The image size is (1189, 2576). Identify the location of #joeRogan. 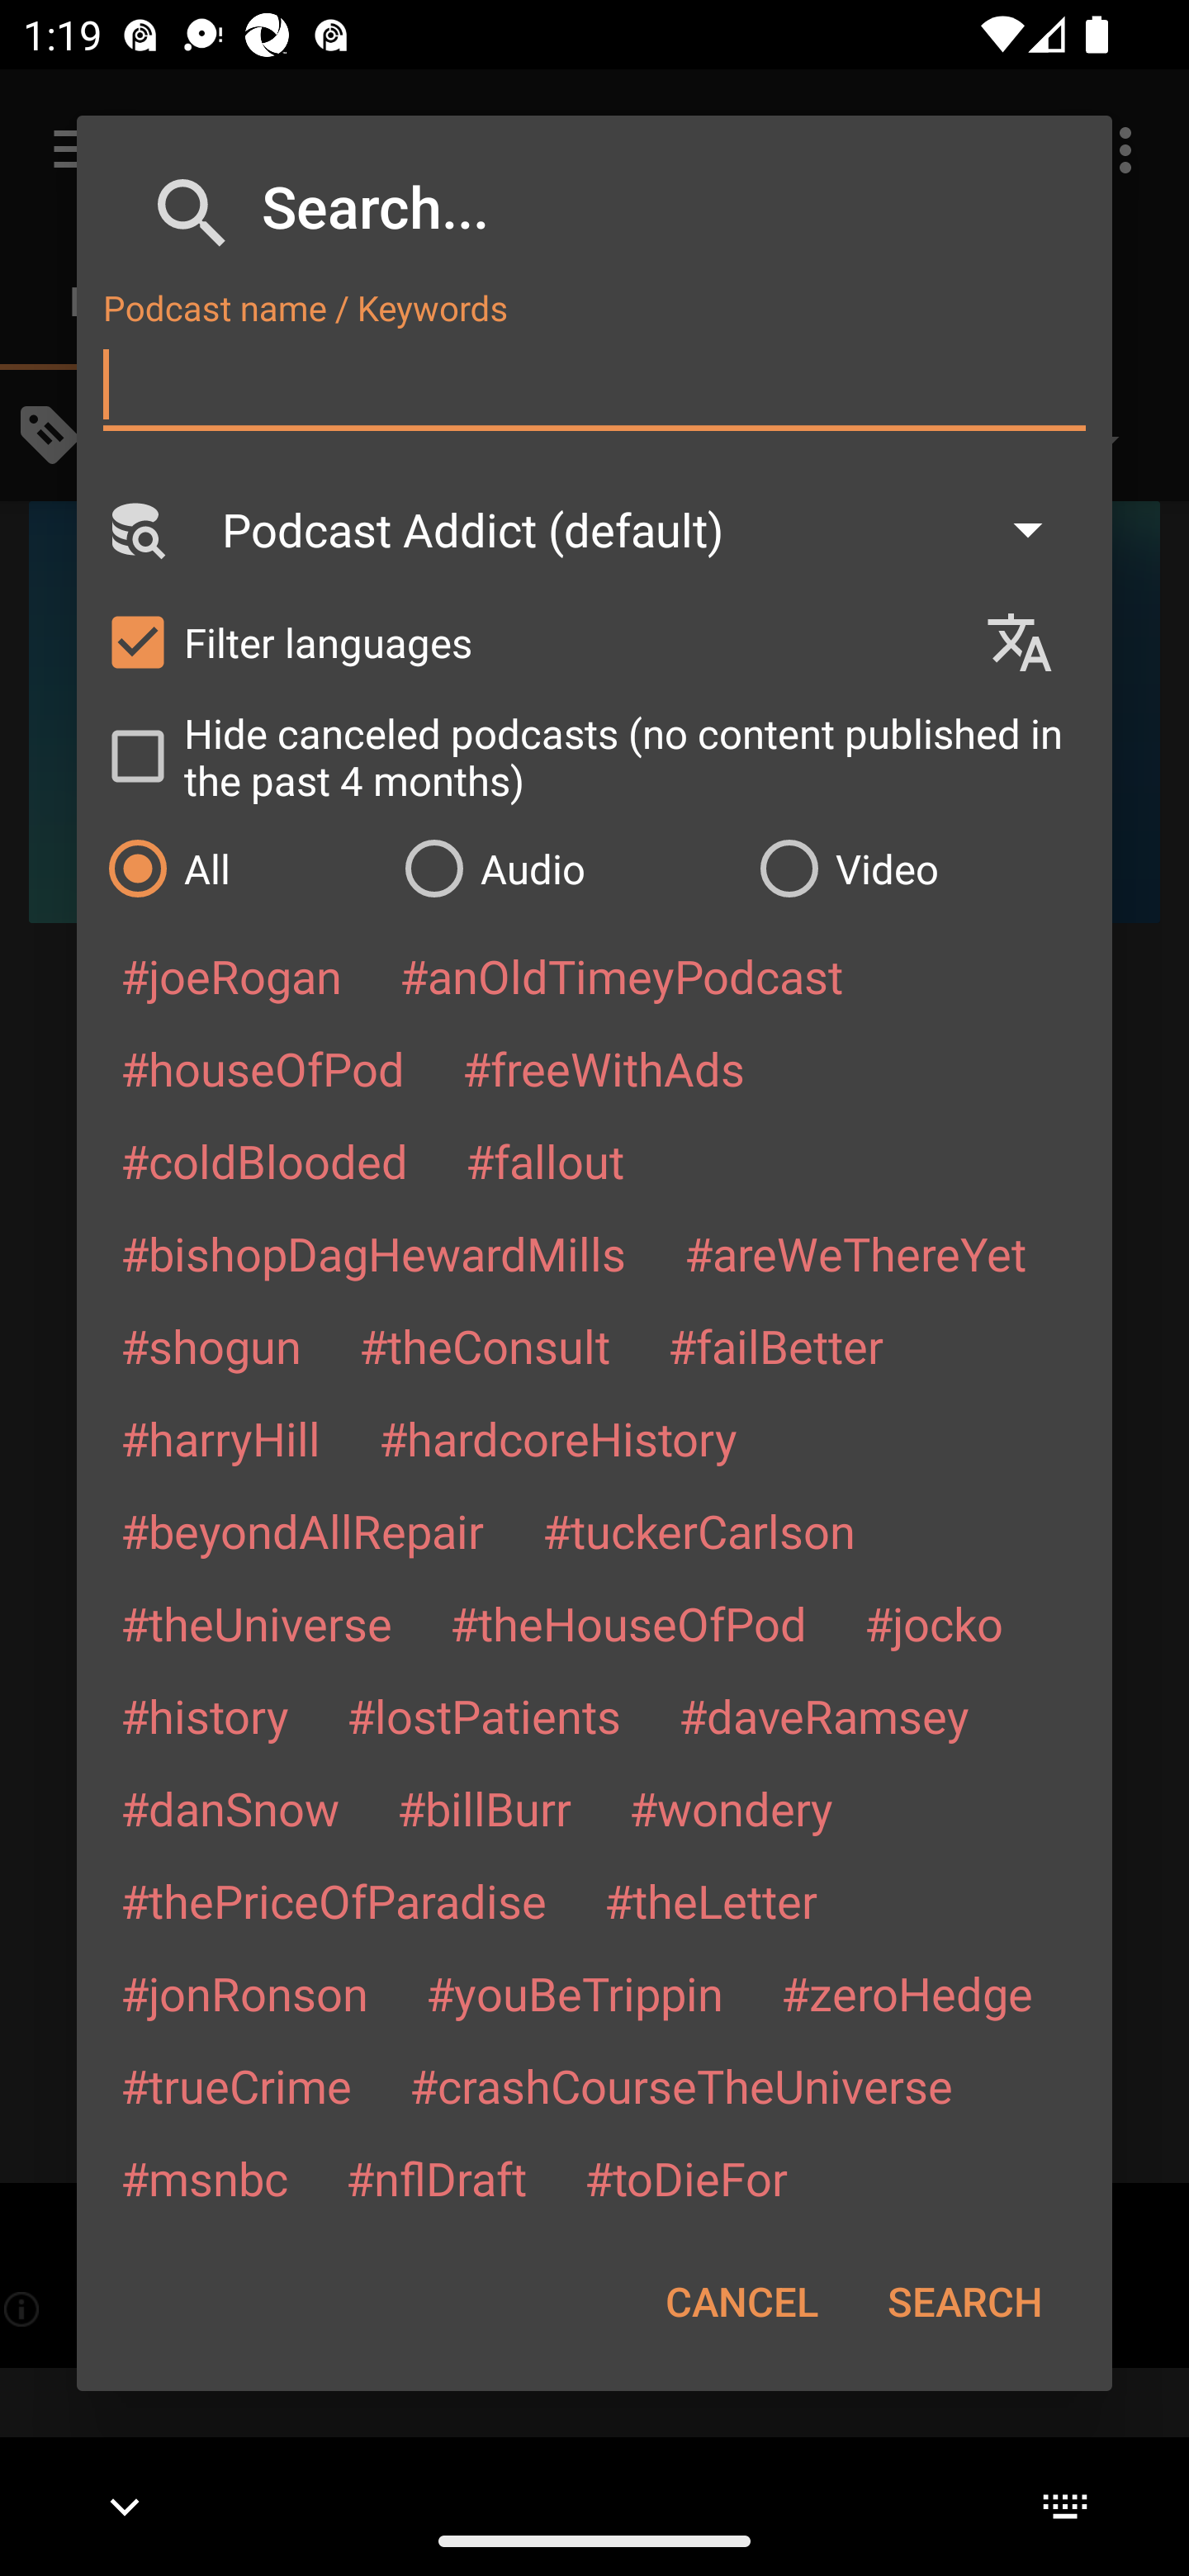
(231, 976).